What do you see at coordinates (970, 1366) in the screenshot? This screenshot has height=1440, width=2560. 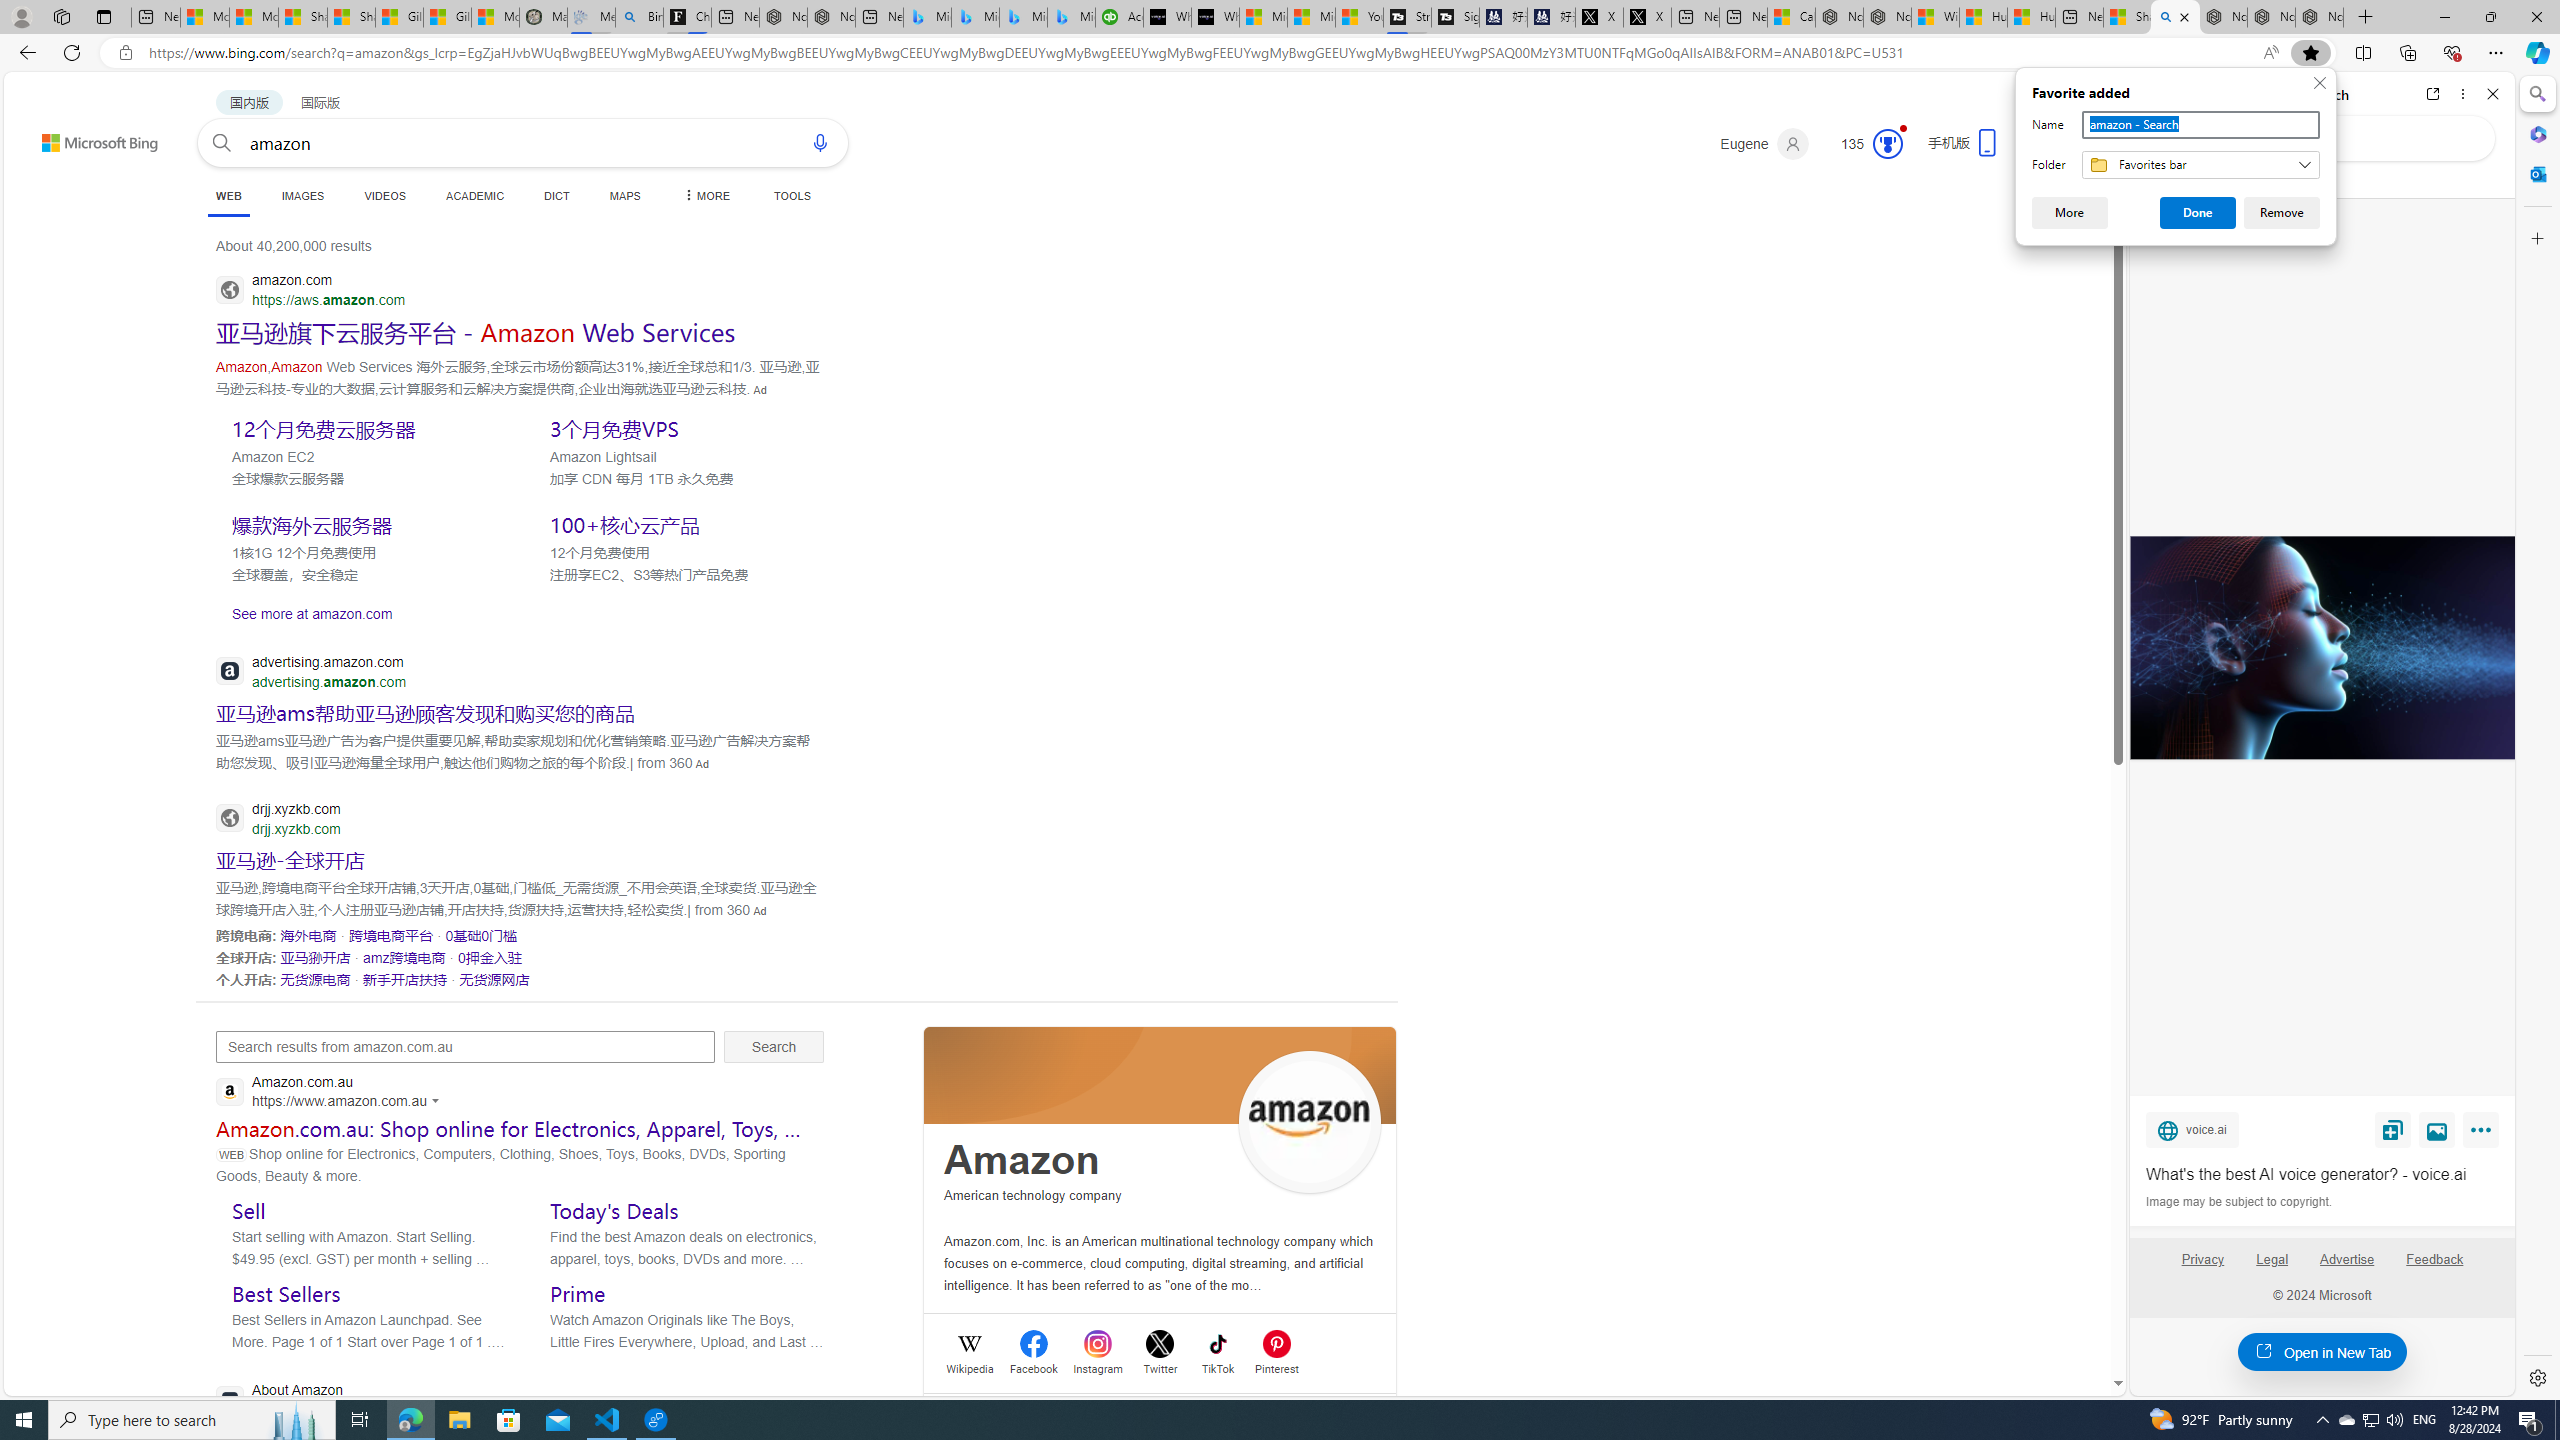 I see `Wikipedia` at bounding box center [970, 1366].